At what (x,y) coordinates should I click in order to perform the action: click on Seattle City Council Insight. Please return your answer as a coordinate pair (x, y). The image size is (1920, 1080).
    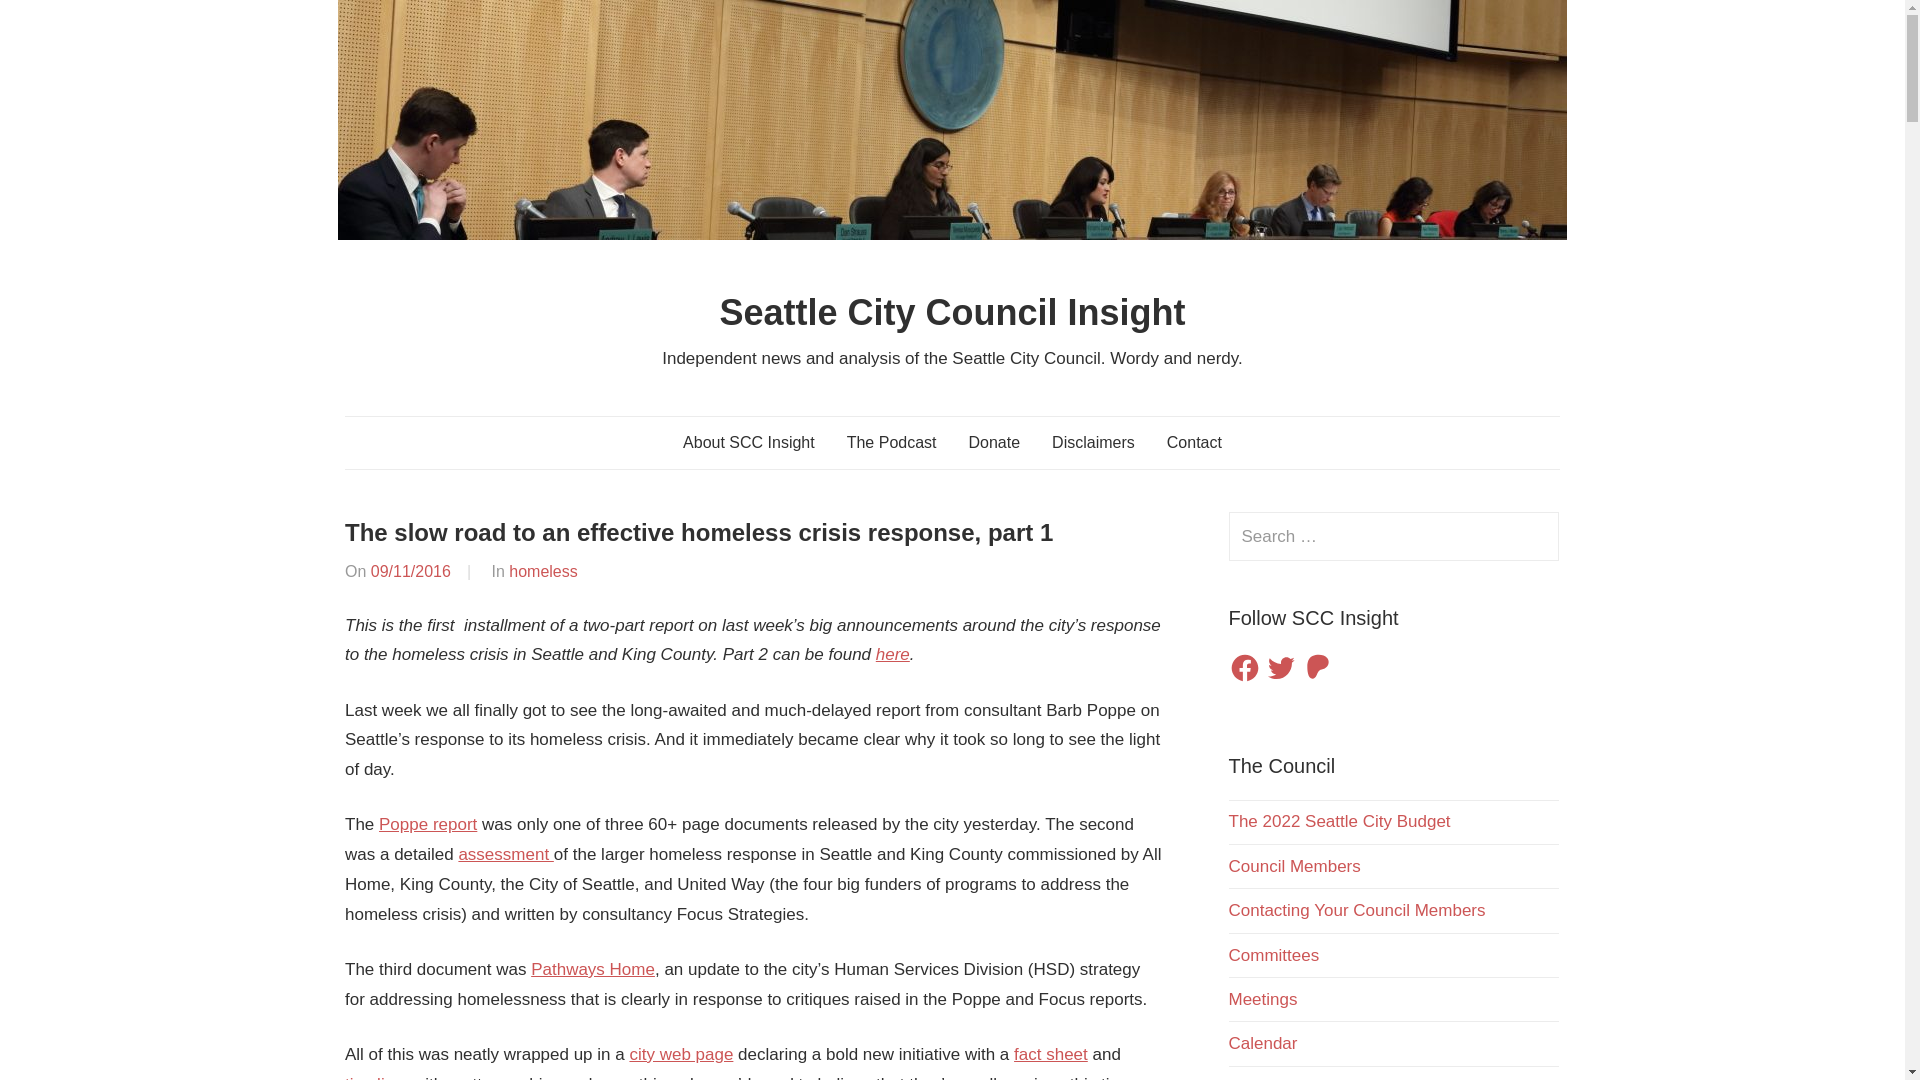
    Looking at the image, I should click on (951, 312).